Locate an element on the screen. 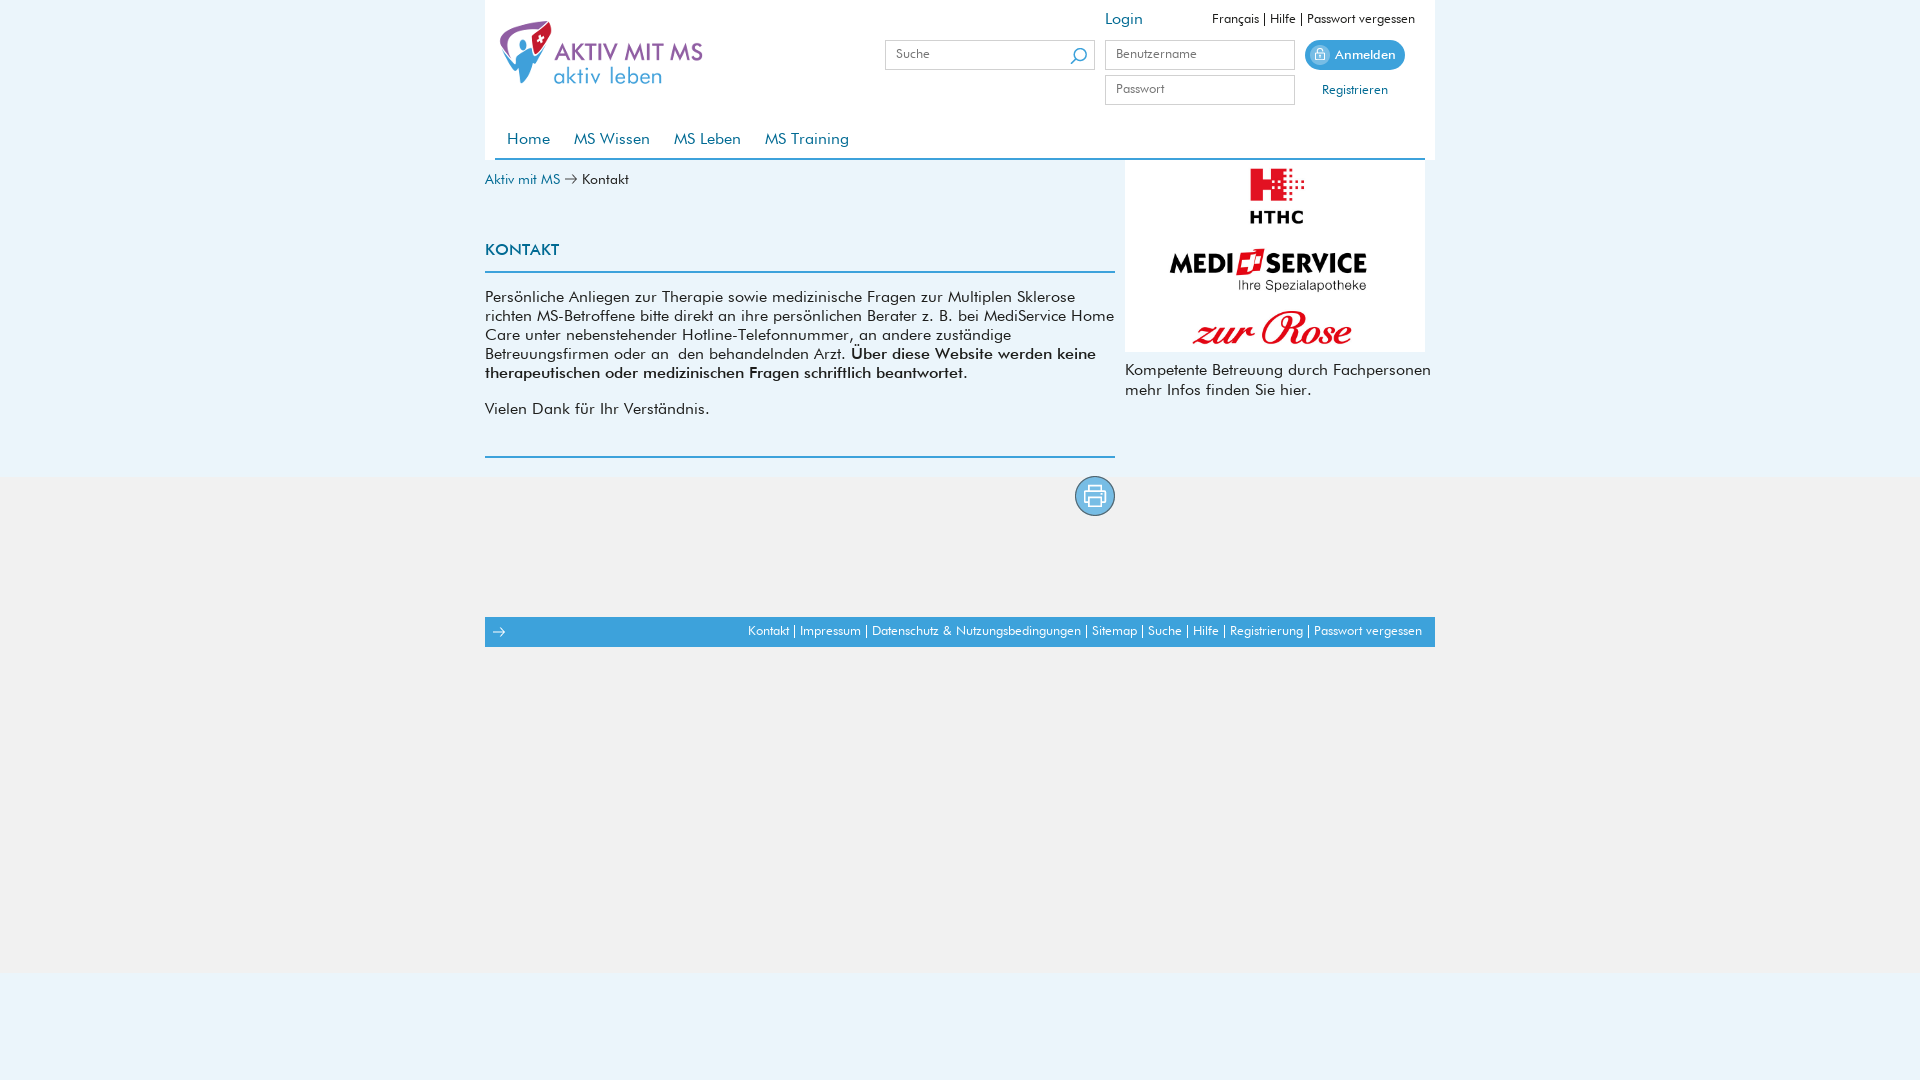  Passwort vergessen is located at coordinates (1368, 632).